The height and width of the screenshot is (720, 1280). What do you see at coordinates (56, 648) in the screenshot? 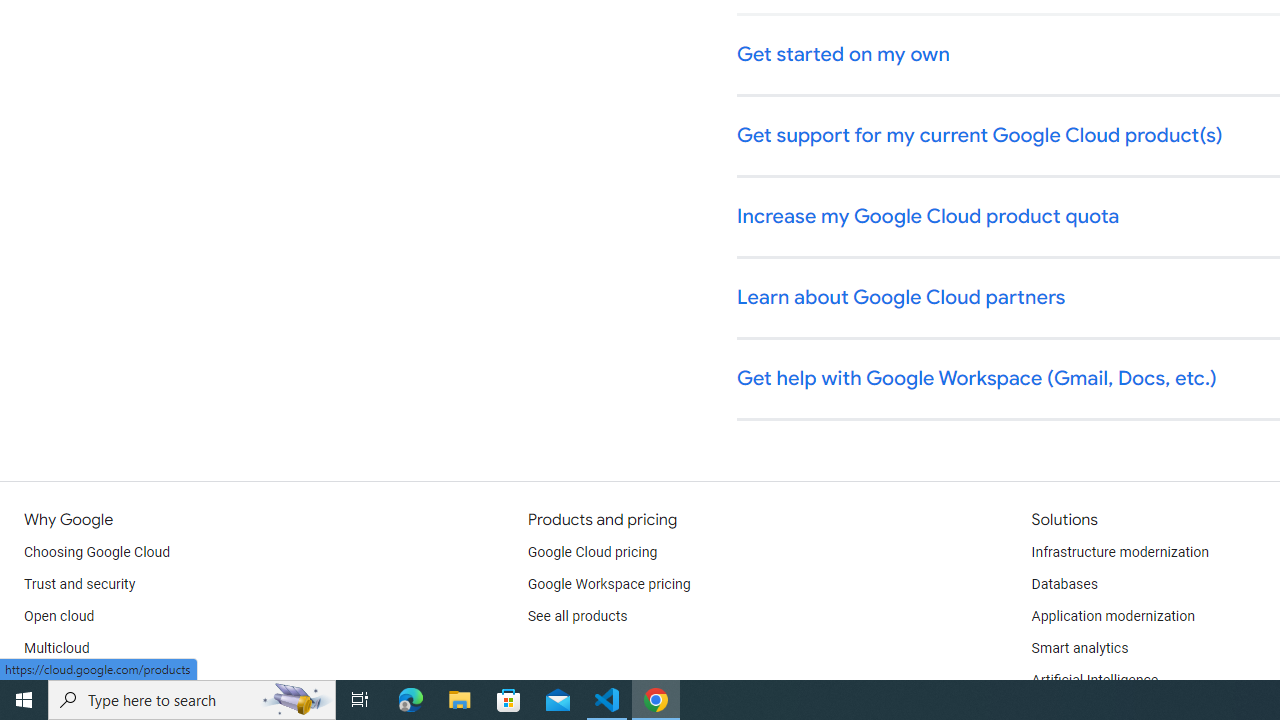
I see `Multicloud` at bounding box center [56, 648].